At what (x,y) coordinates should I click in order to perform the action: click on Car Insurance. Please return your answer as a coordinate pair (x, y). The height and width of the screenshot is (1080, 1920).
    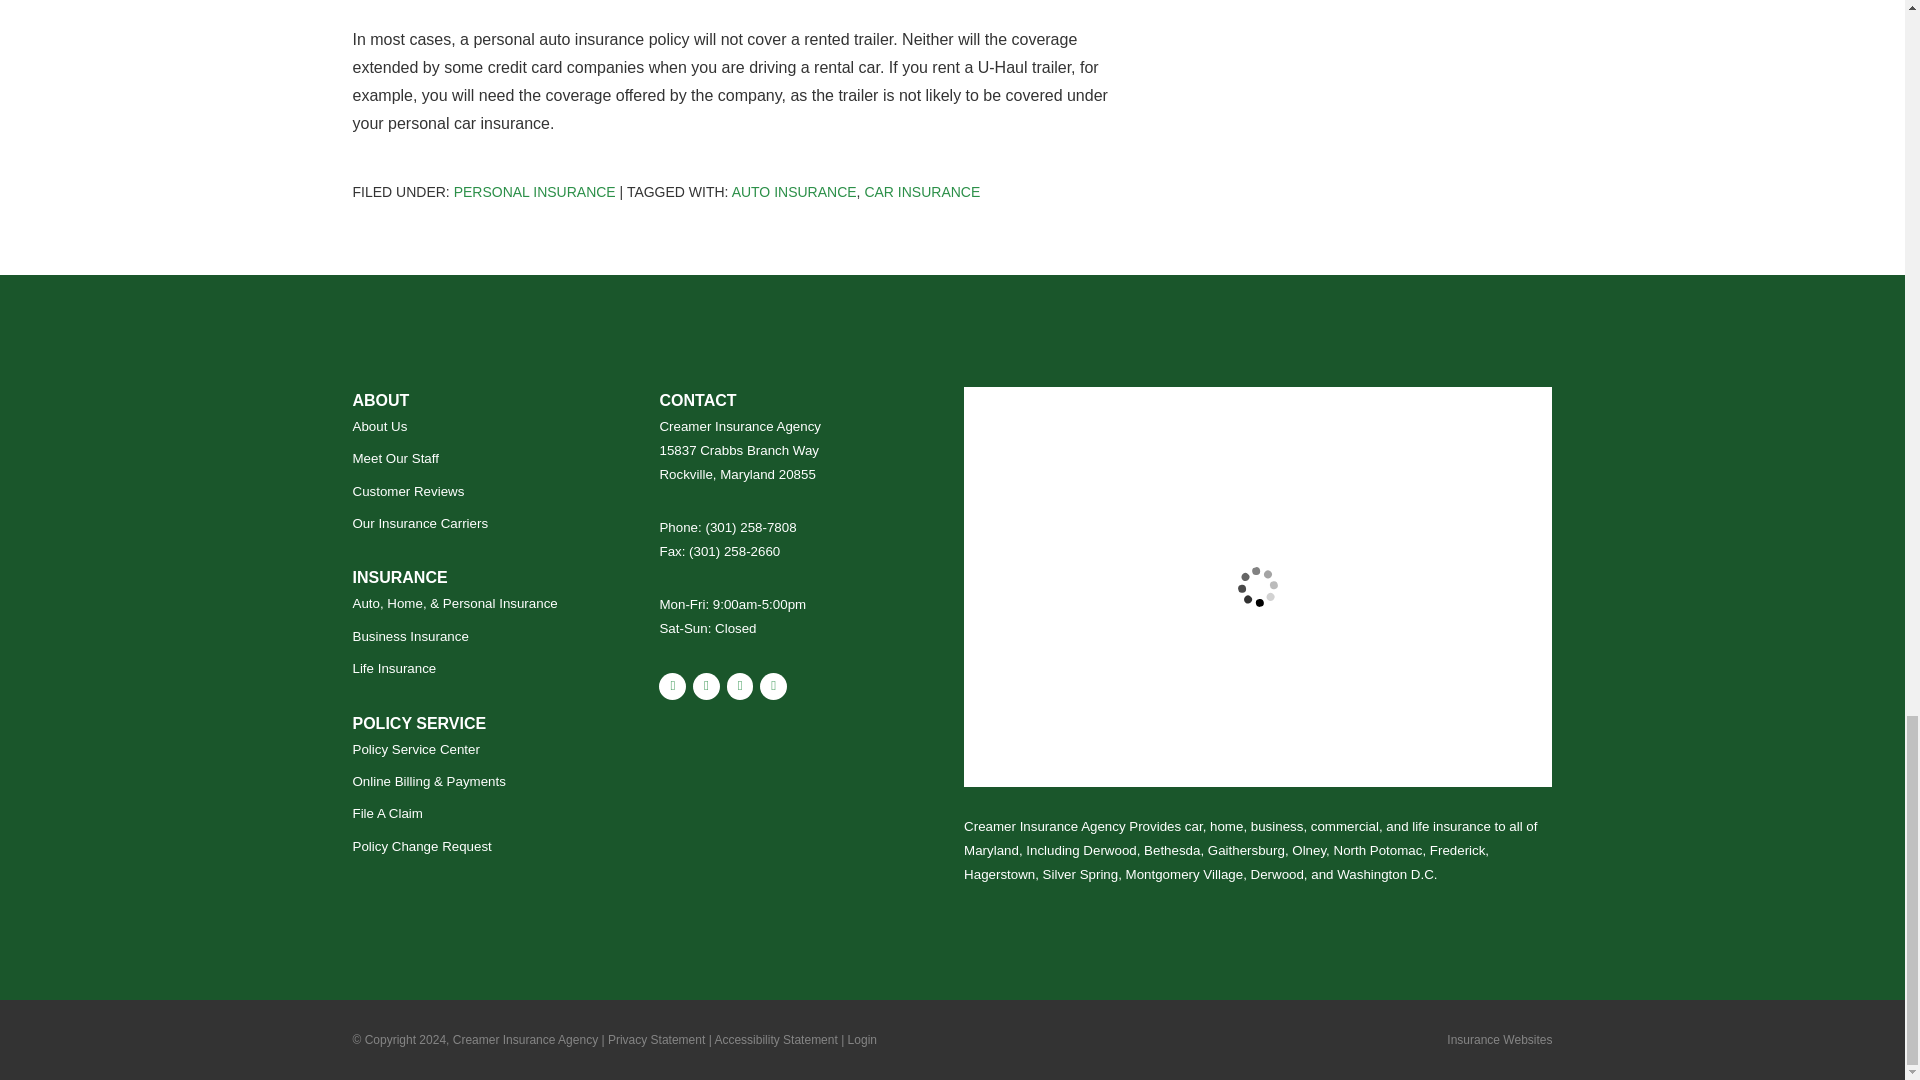
    Looking at the image, I should click on (922, 191).